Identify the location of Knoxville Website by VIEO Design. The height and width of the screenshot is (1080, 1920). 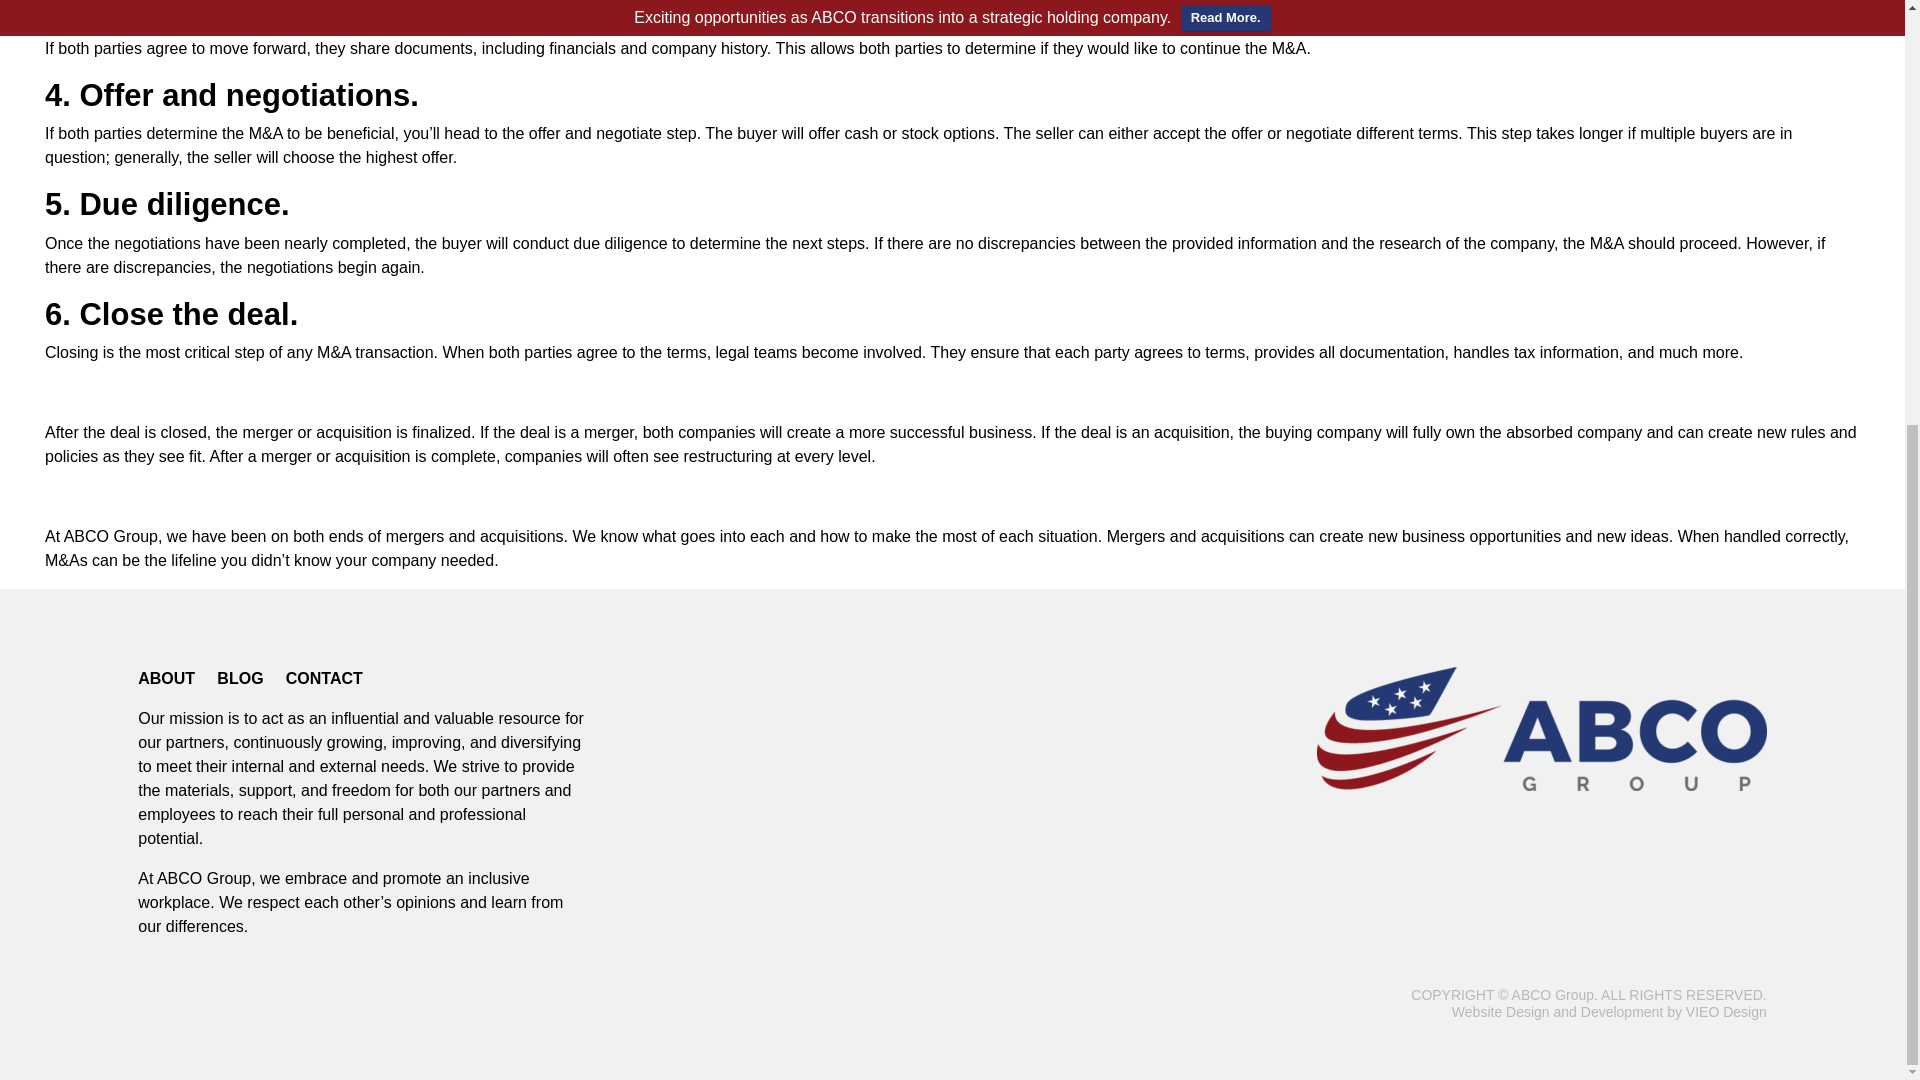
(1608, 1012).